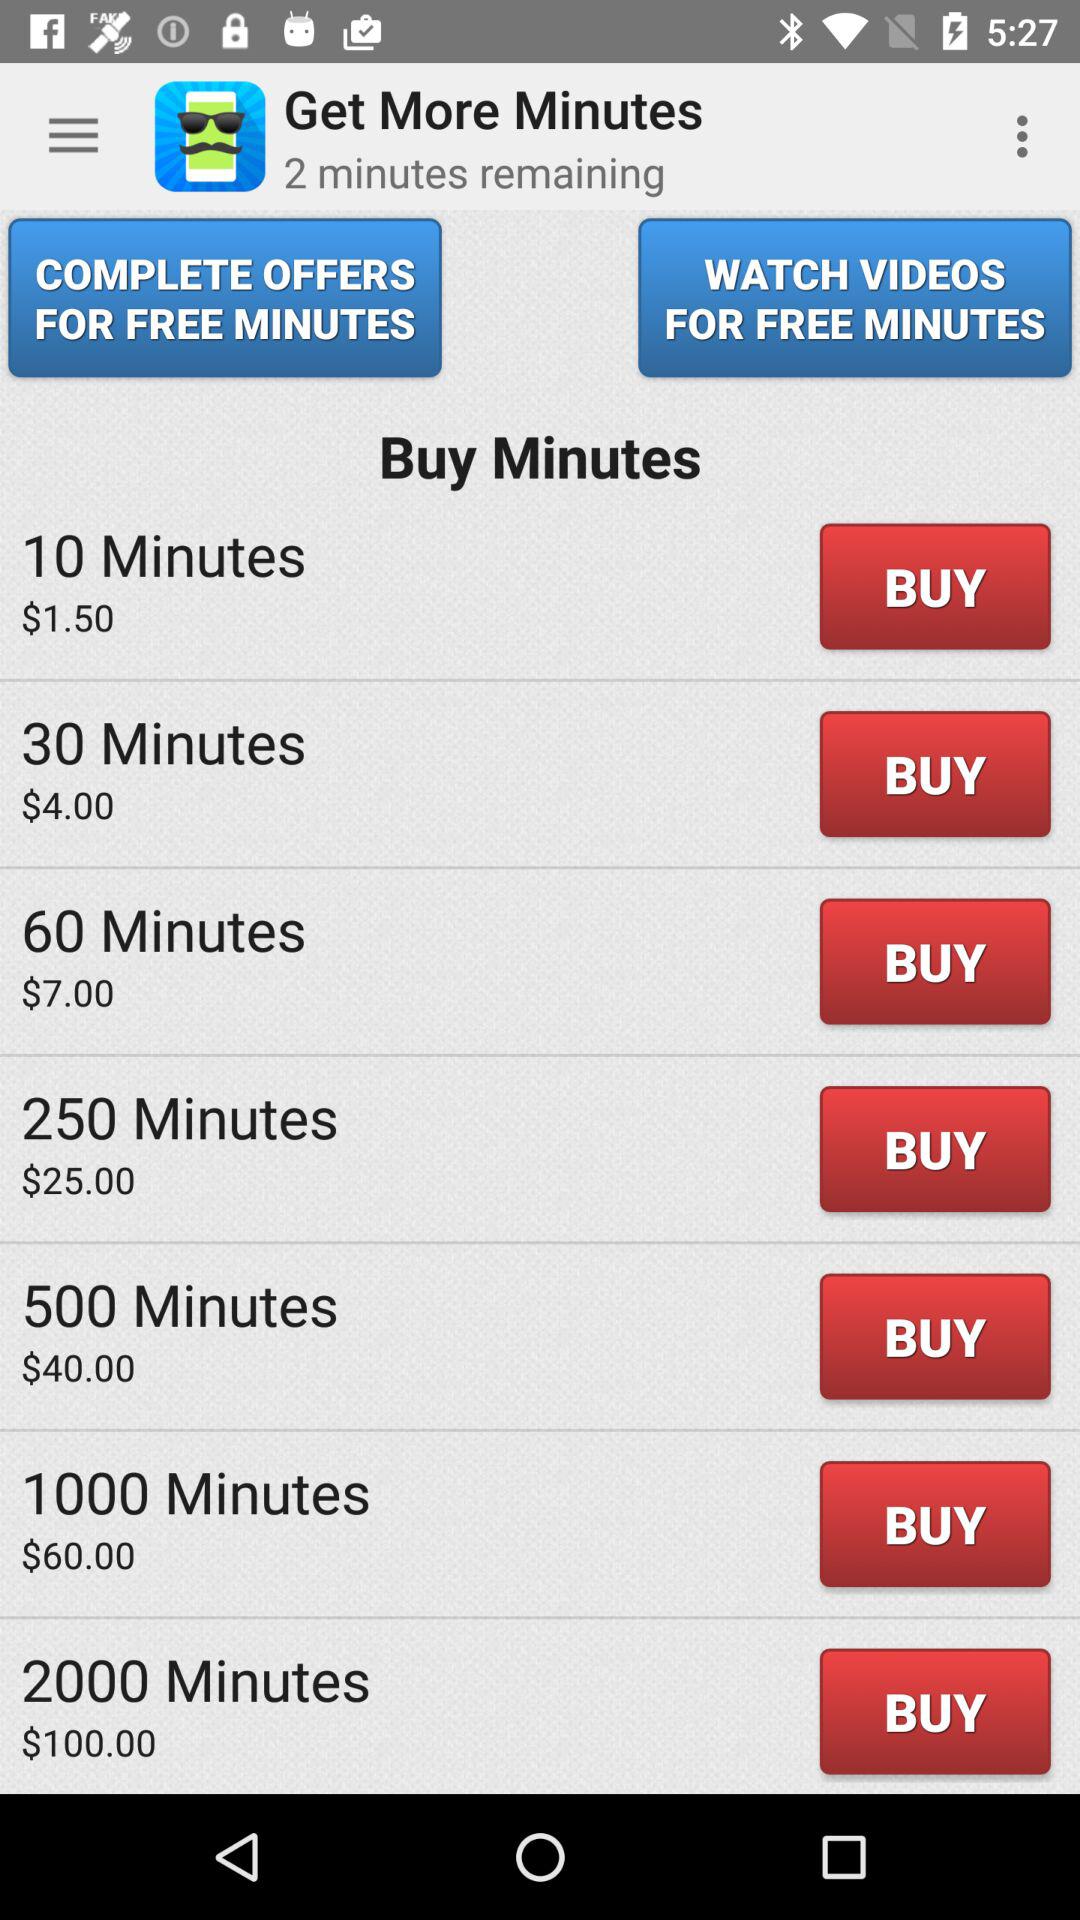  What do you see at coordinates (196, 1491) in the screenshot?
I see `choose the 1000 minutes` at bounding box center [196, 1491].